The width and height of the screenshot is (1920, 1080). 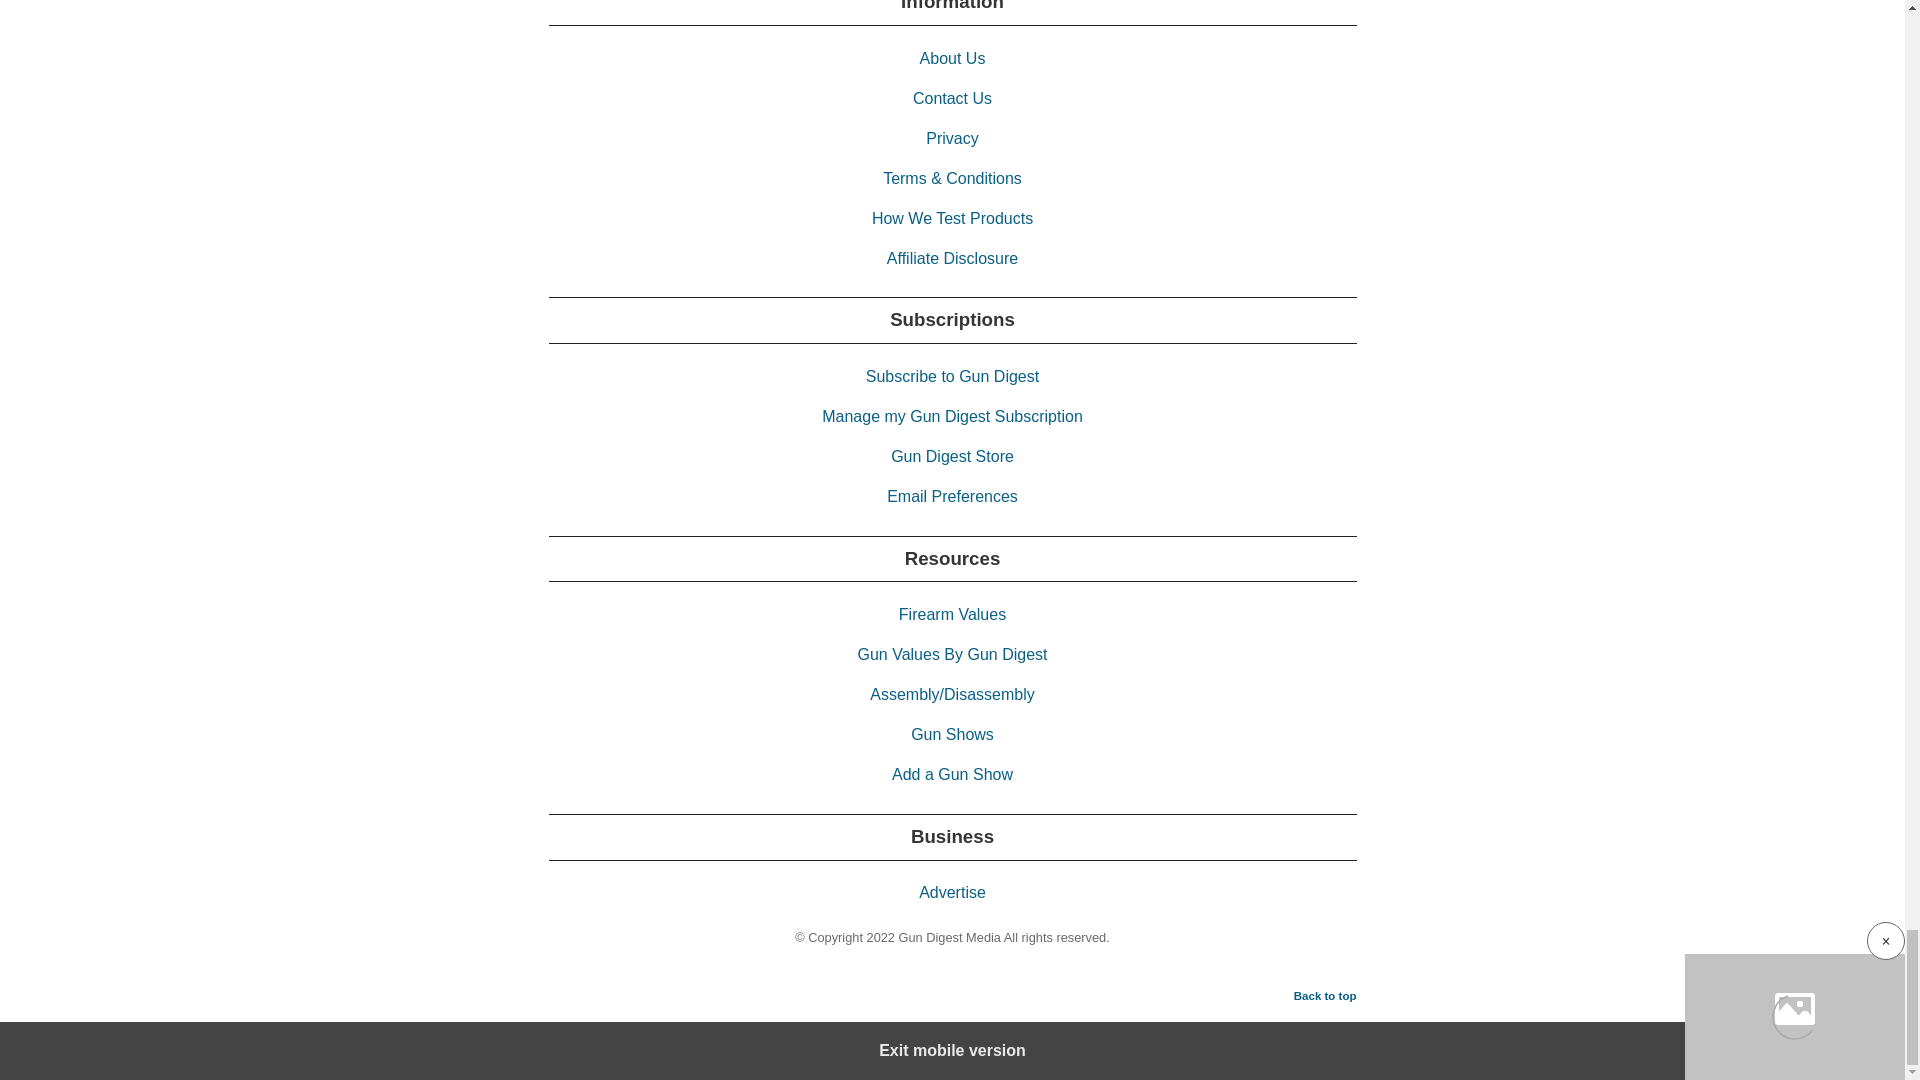 I want to click on Privacy, so click(x=951, y=138).